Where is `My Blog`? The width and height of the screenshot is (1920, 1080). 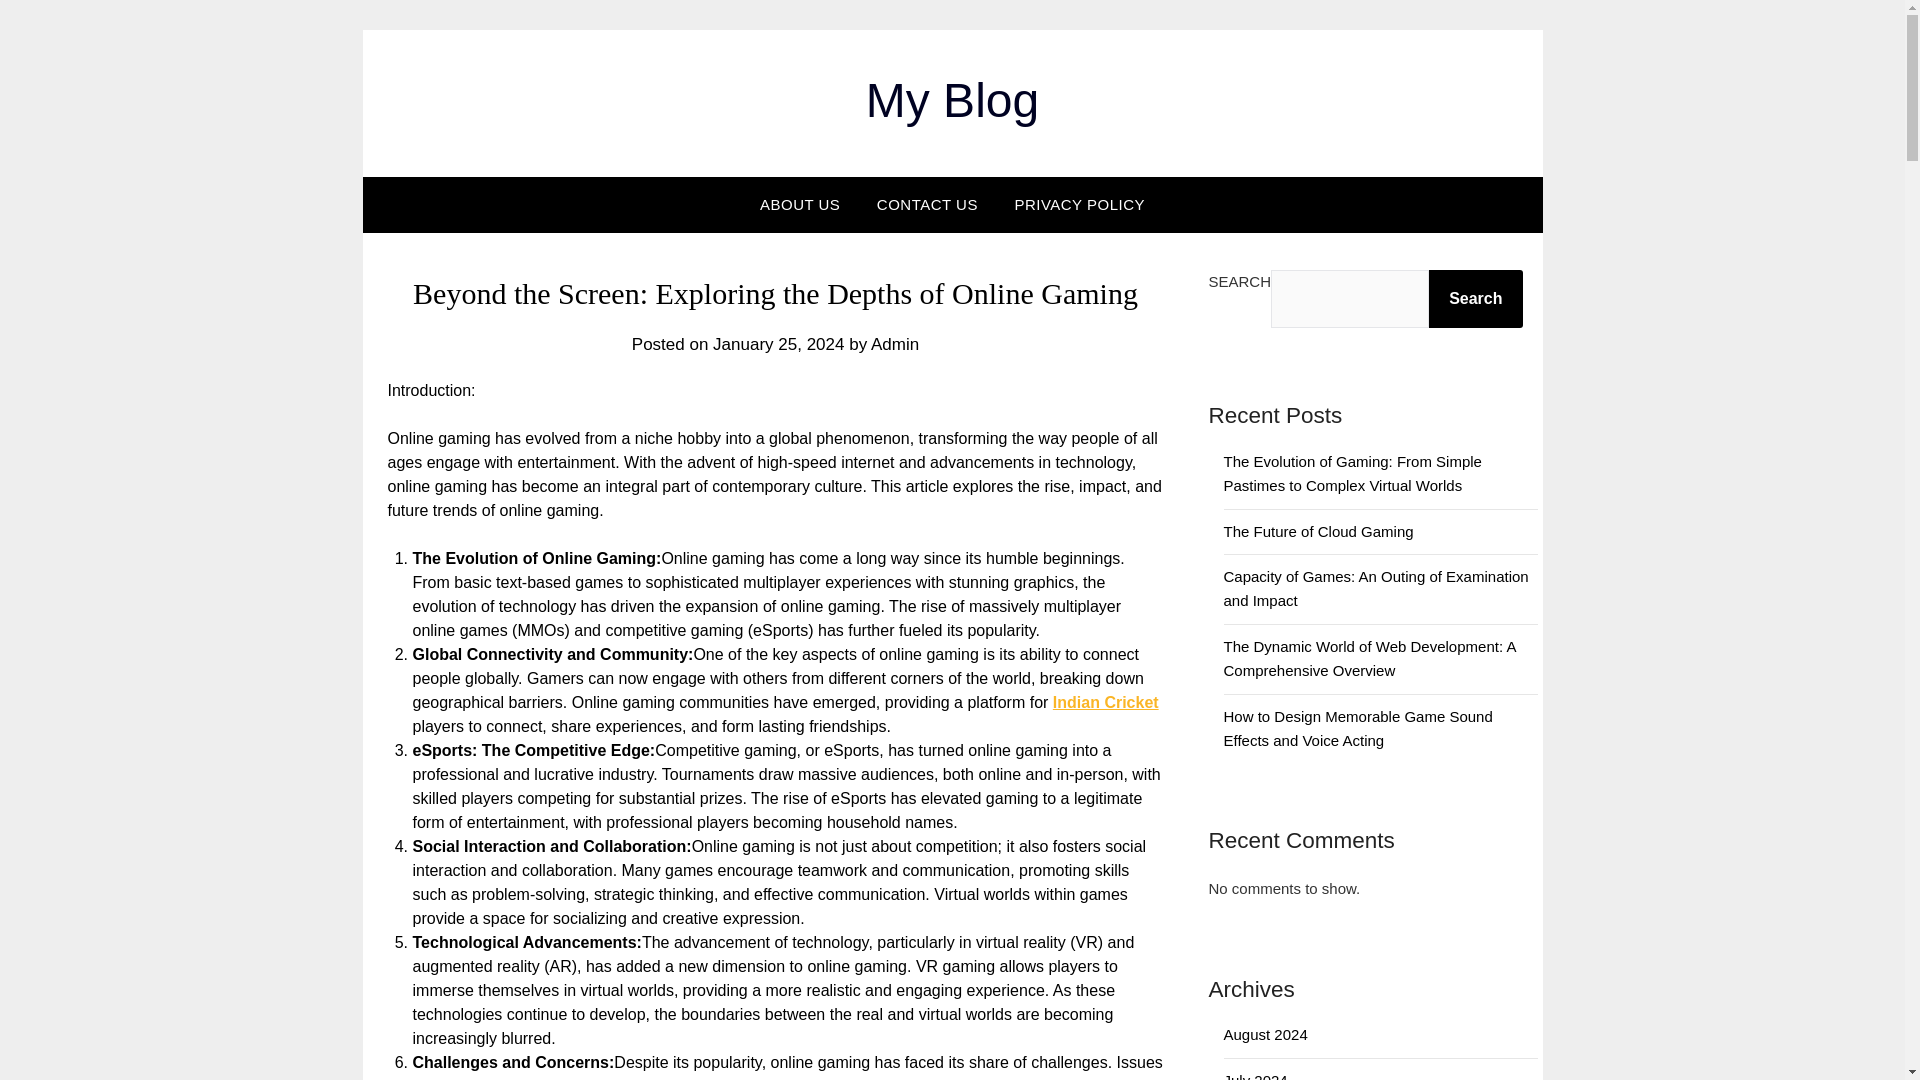
My Blog is located at coordinates (952, 100).